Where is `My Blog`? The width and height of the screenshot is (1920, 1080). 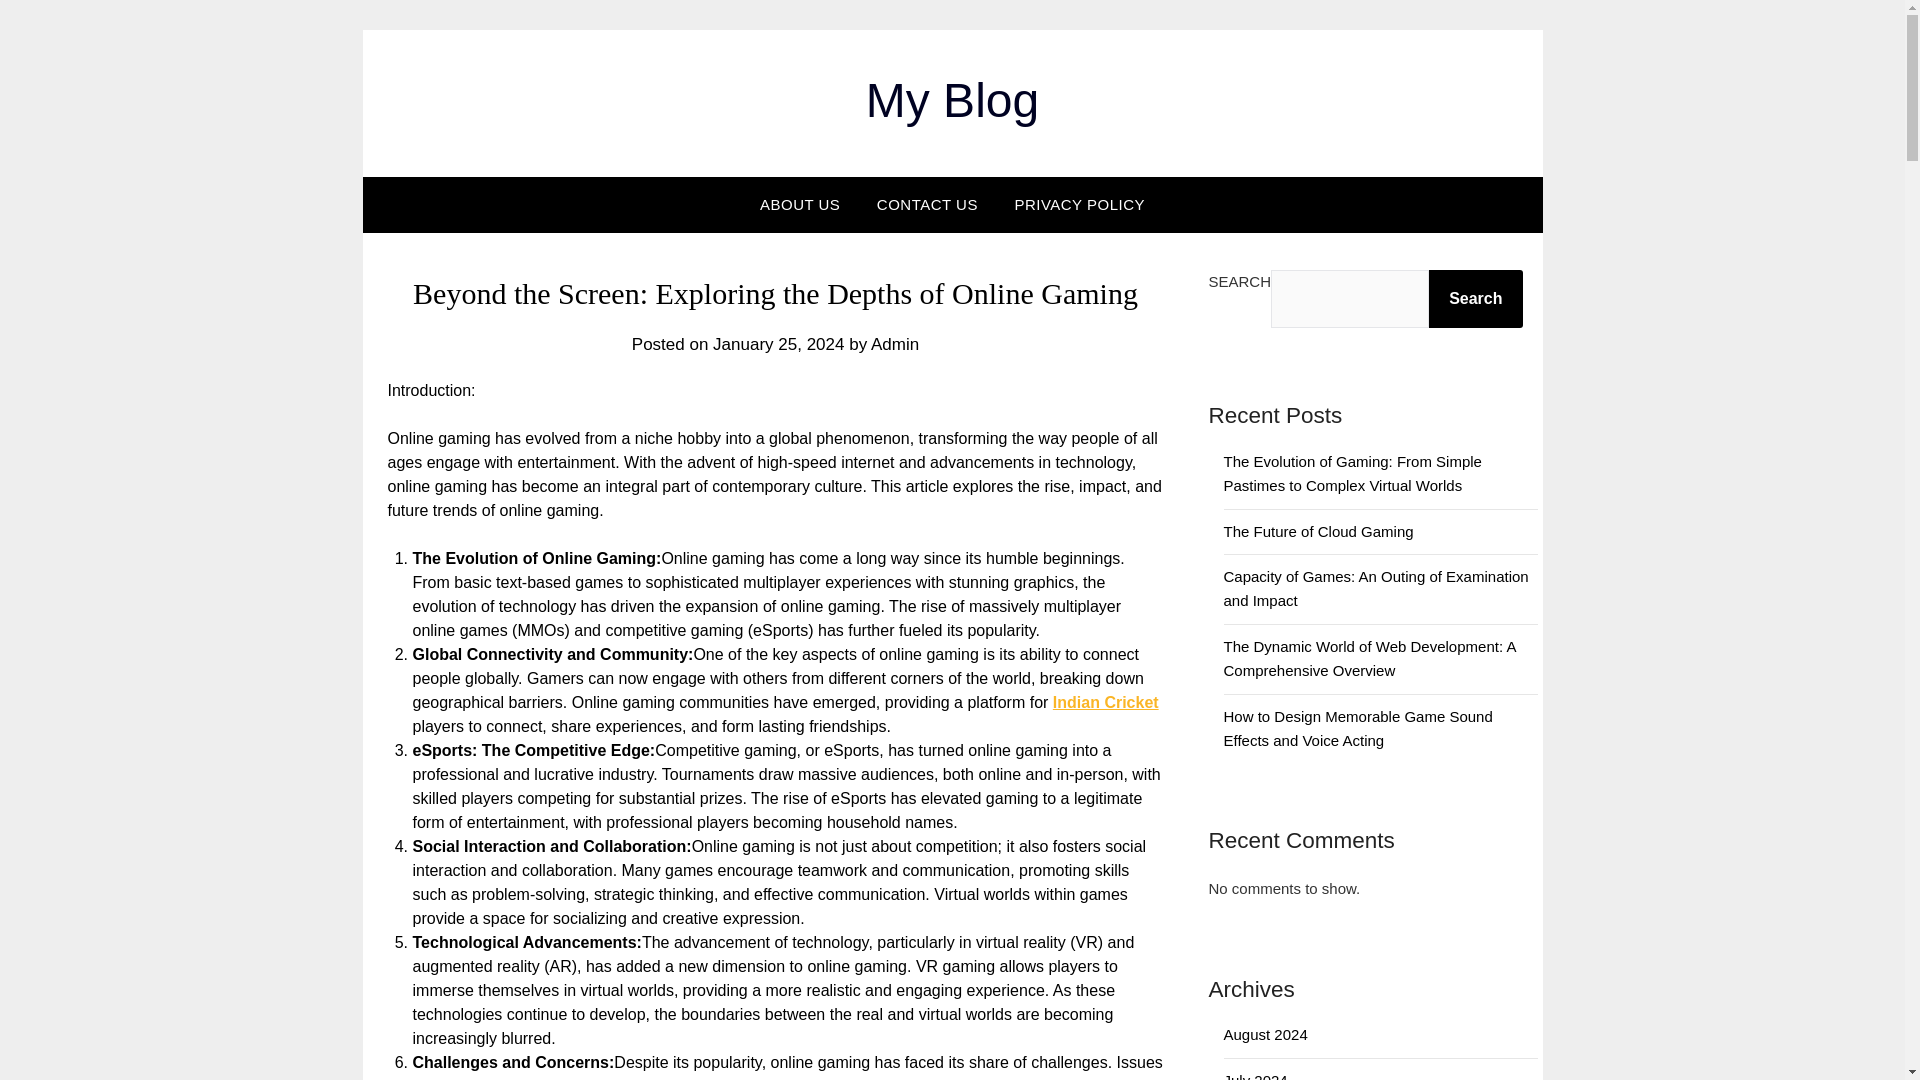
My Blog is located at coordinates (952, 100).